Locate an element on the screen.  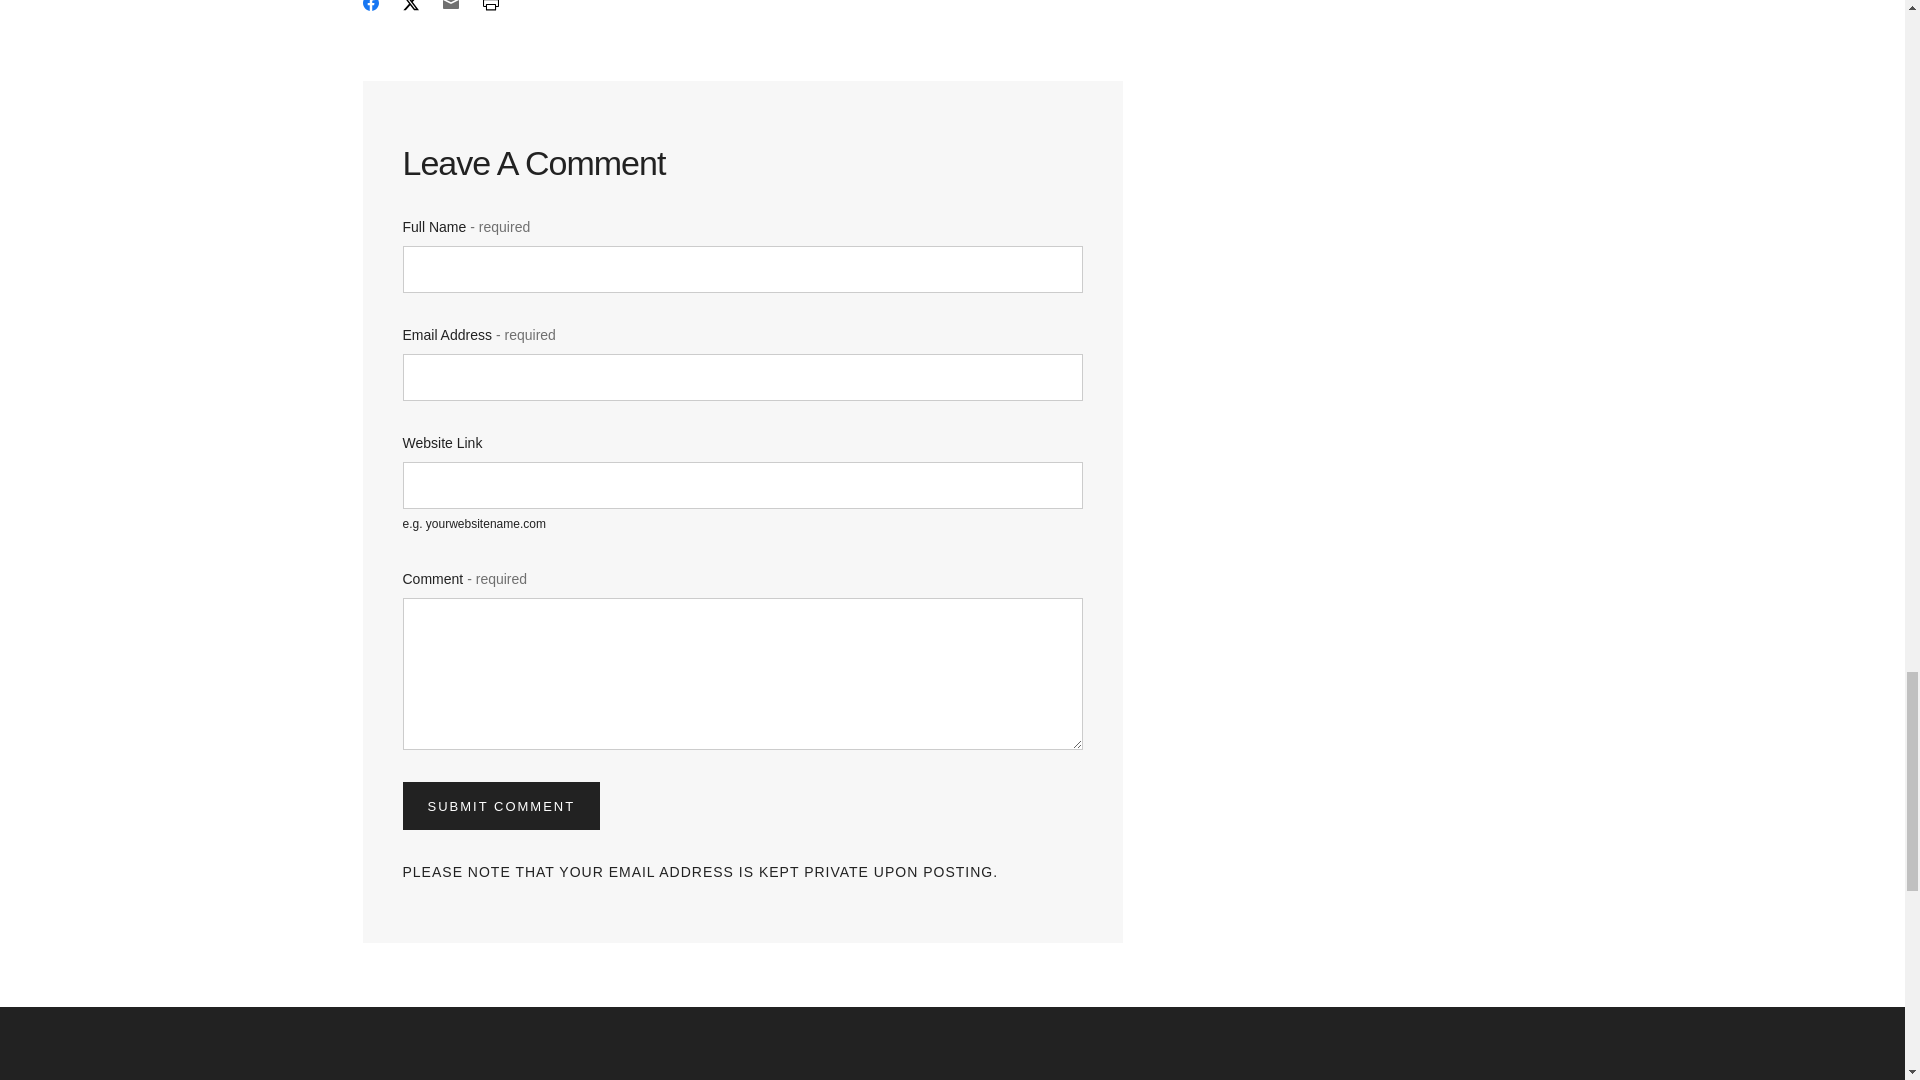
Send a link to post via Email is located at coordinates (450, 8).